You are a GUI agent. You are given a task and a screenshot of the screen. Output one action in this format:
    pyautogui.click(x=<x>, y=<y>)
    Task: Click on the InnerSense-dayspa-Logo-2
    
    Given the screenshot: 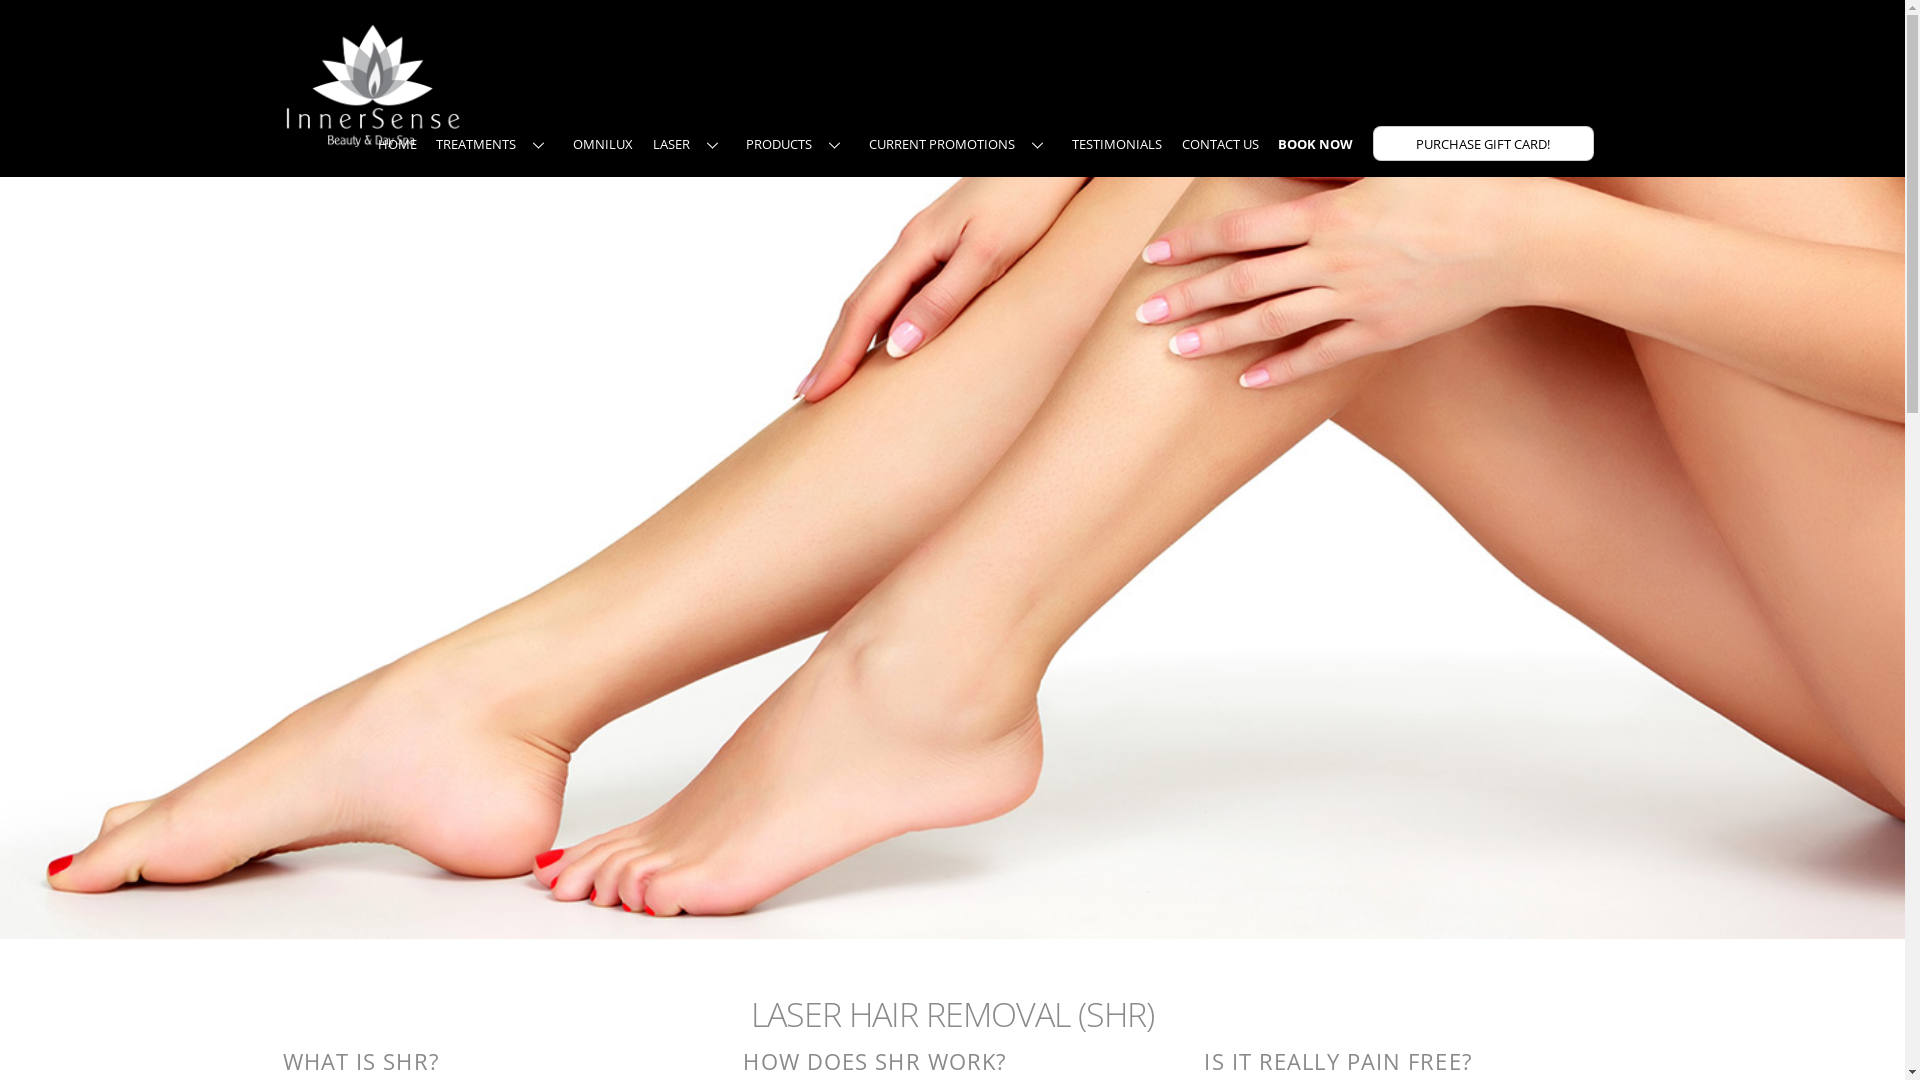 What is the action you would take?
    pyautogui.click(x=372, y=85)
    